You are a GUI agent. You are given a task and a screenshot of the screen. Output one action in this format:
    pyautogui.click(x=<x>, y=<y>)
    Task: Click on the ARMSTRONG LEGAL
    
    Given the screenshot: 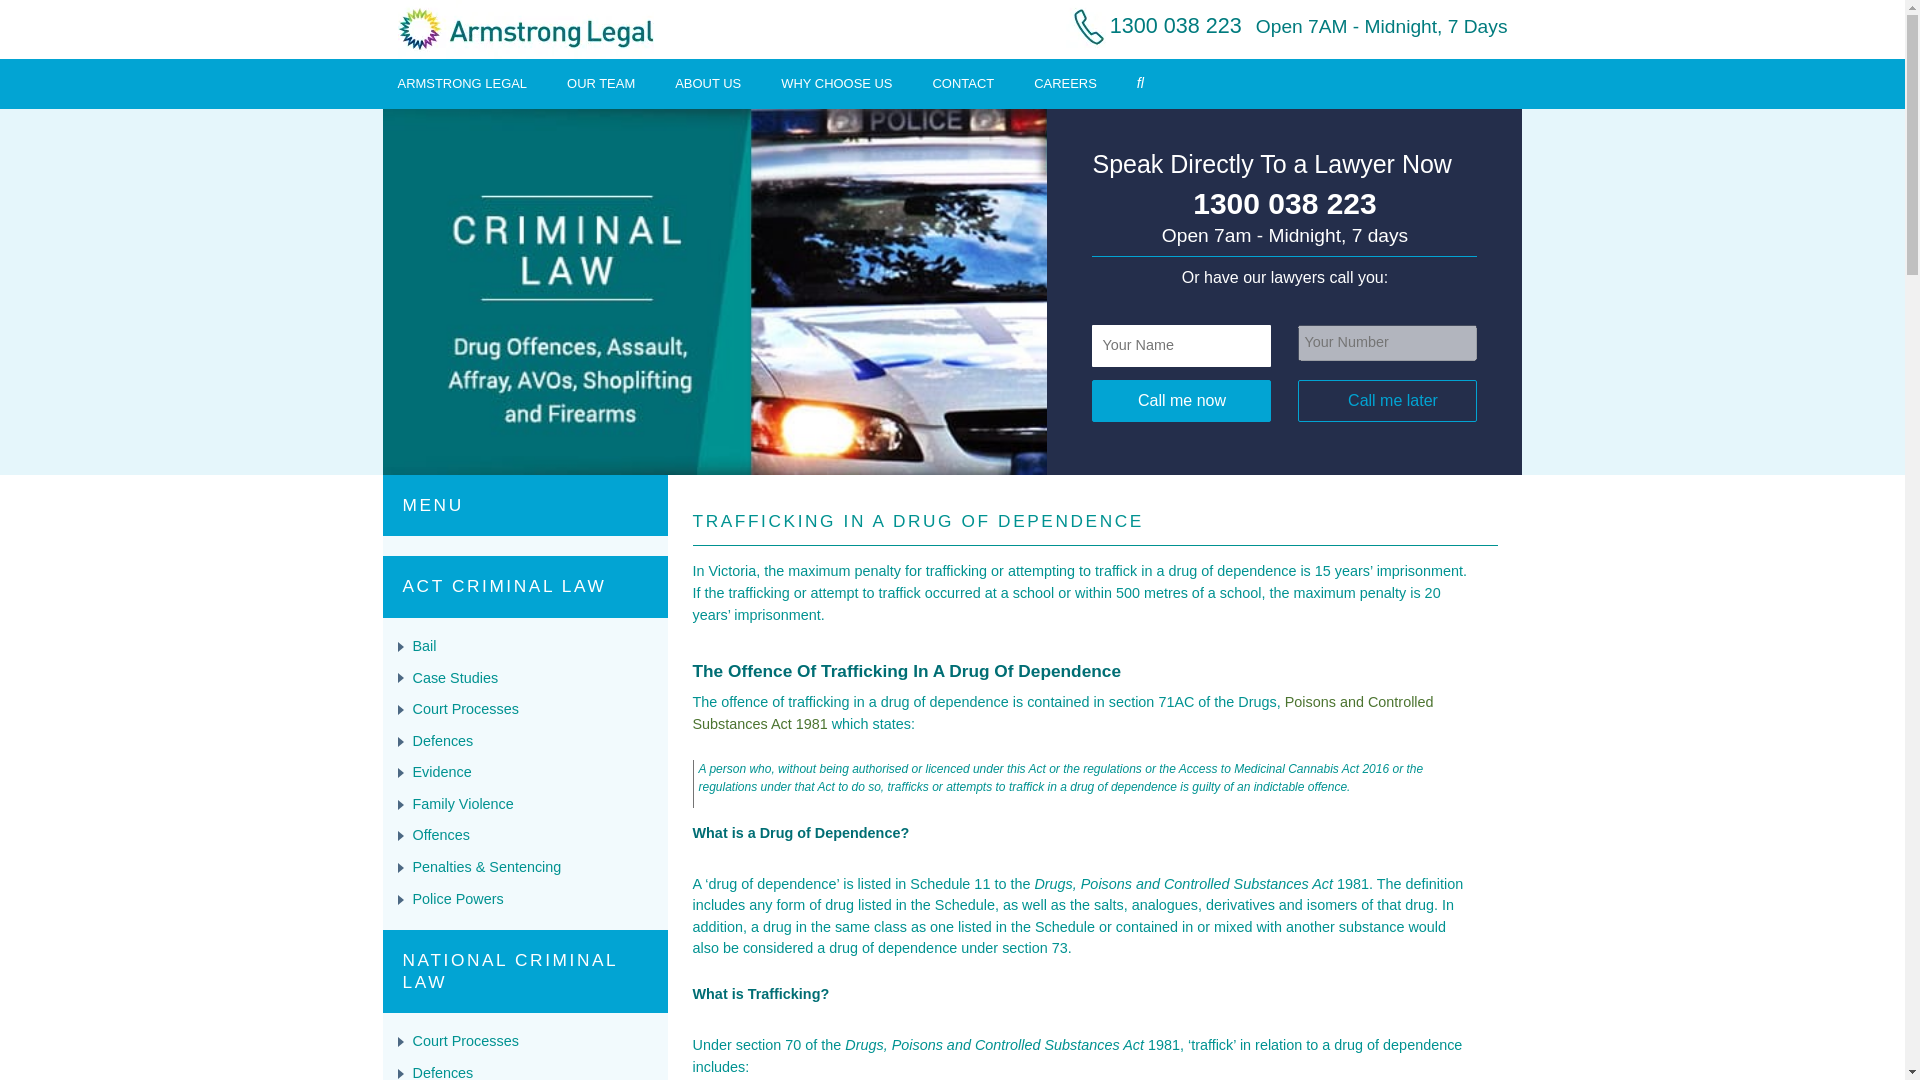 What is the action you would take?
    pyautogui.click(x=462, y=82)
    